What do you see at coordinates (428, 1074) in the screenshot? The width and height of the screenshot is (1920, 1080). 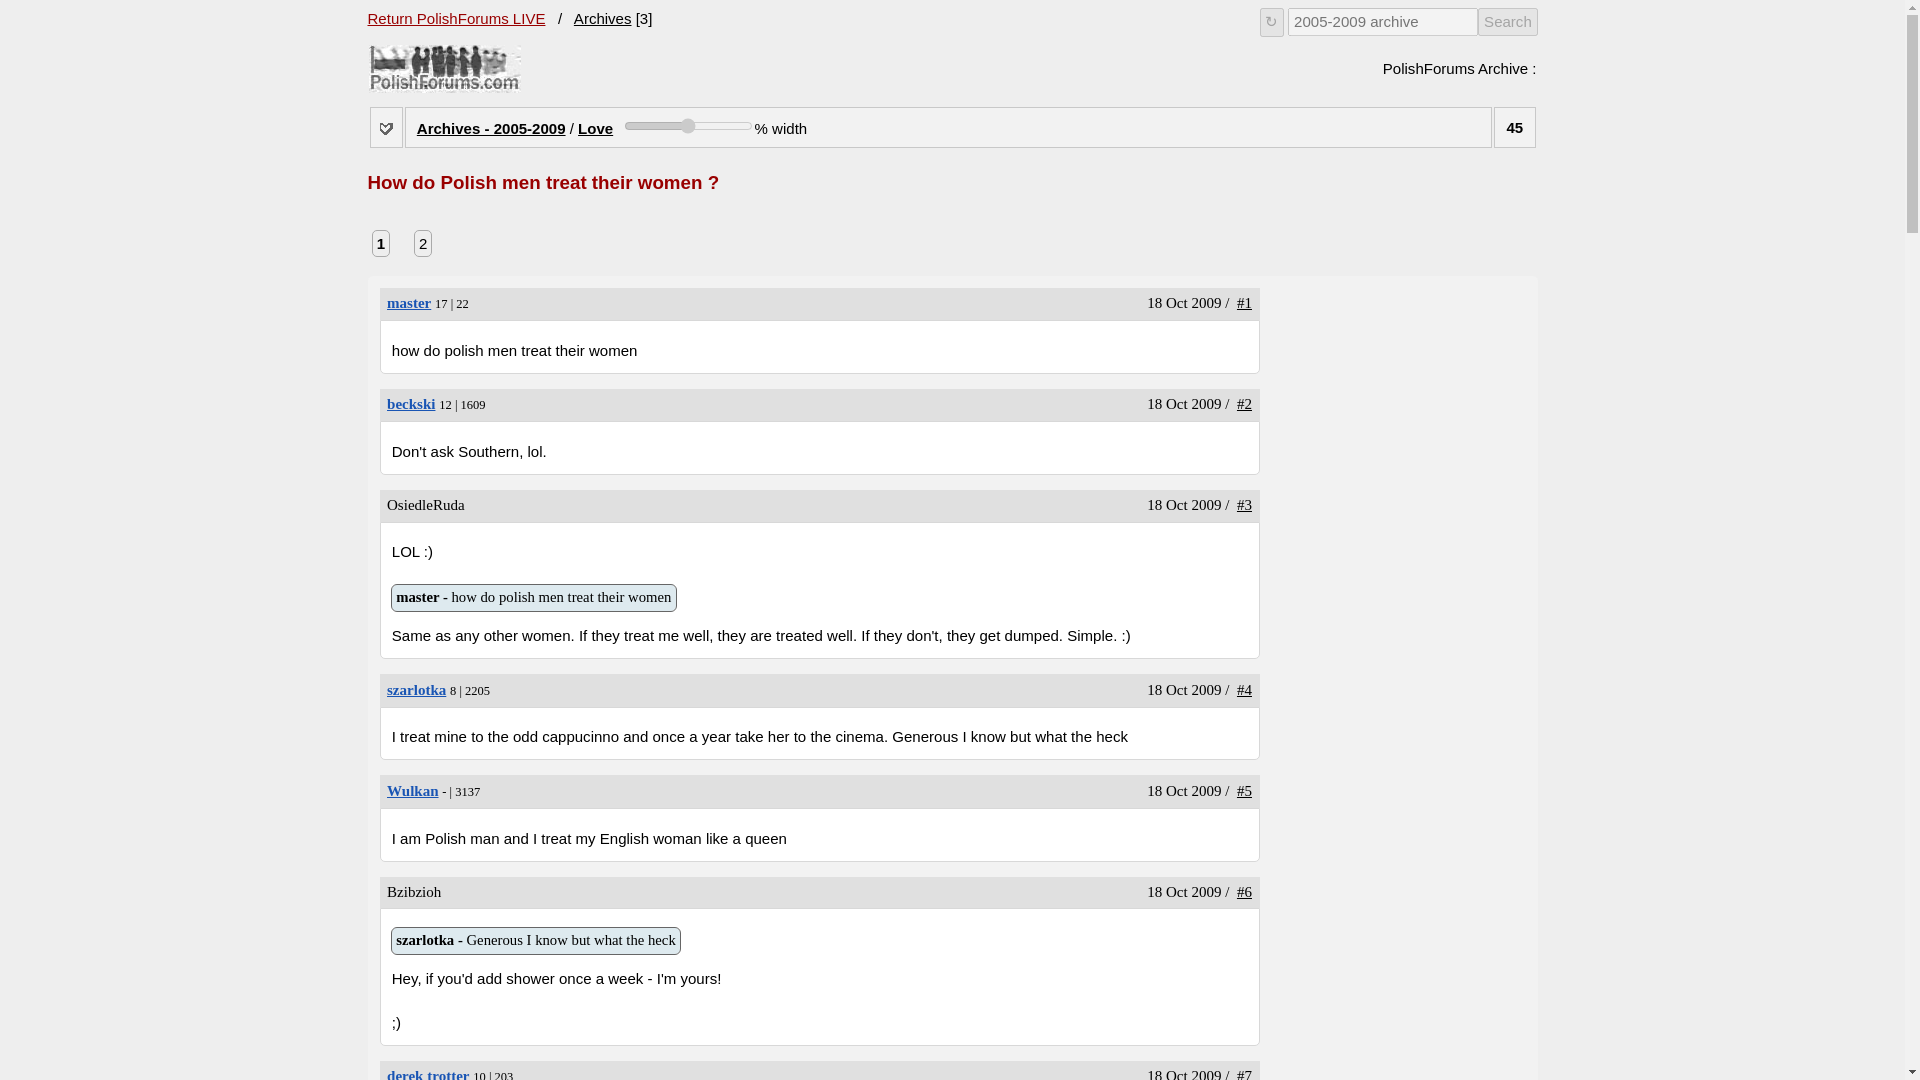 I see `Wulkan` at bounding box center [428, 1074].